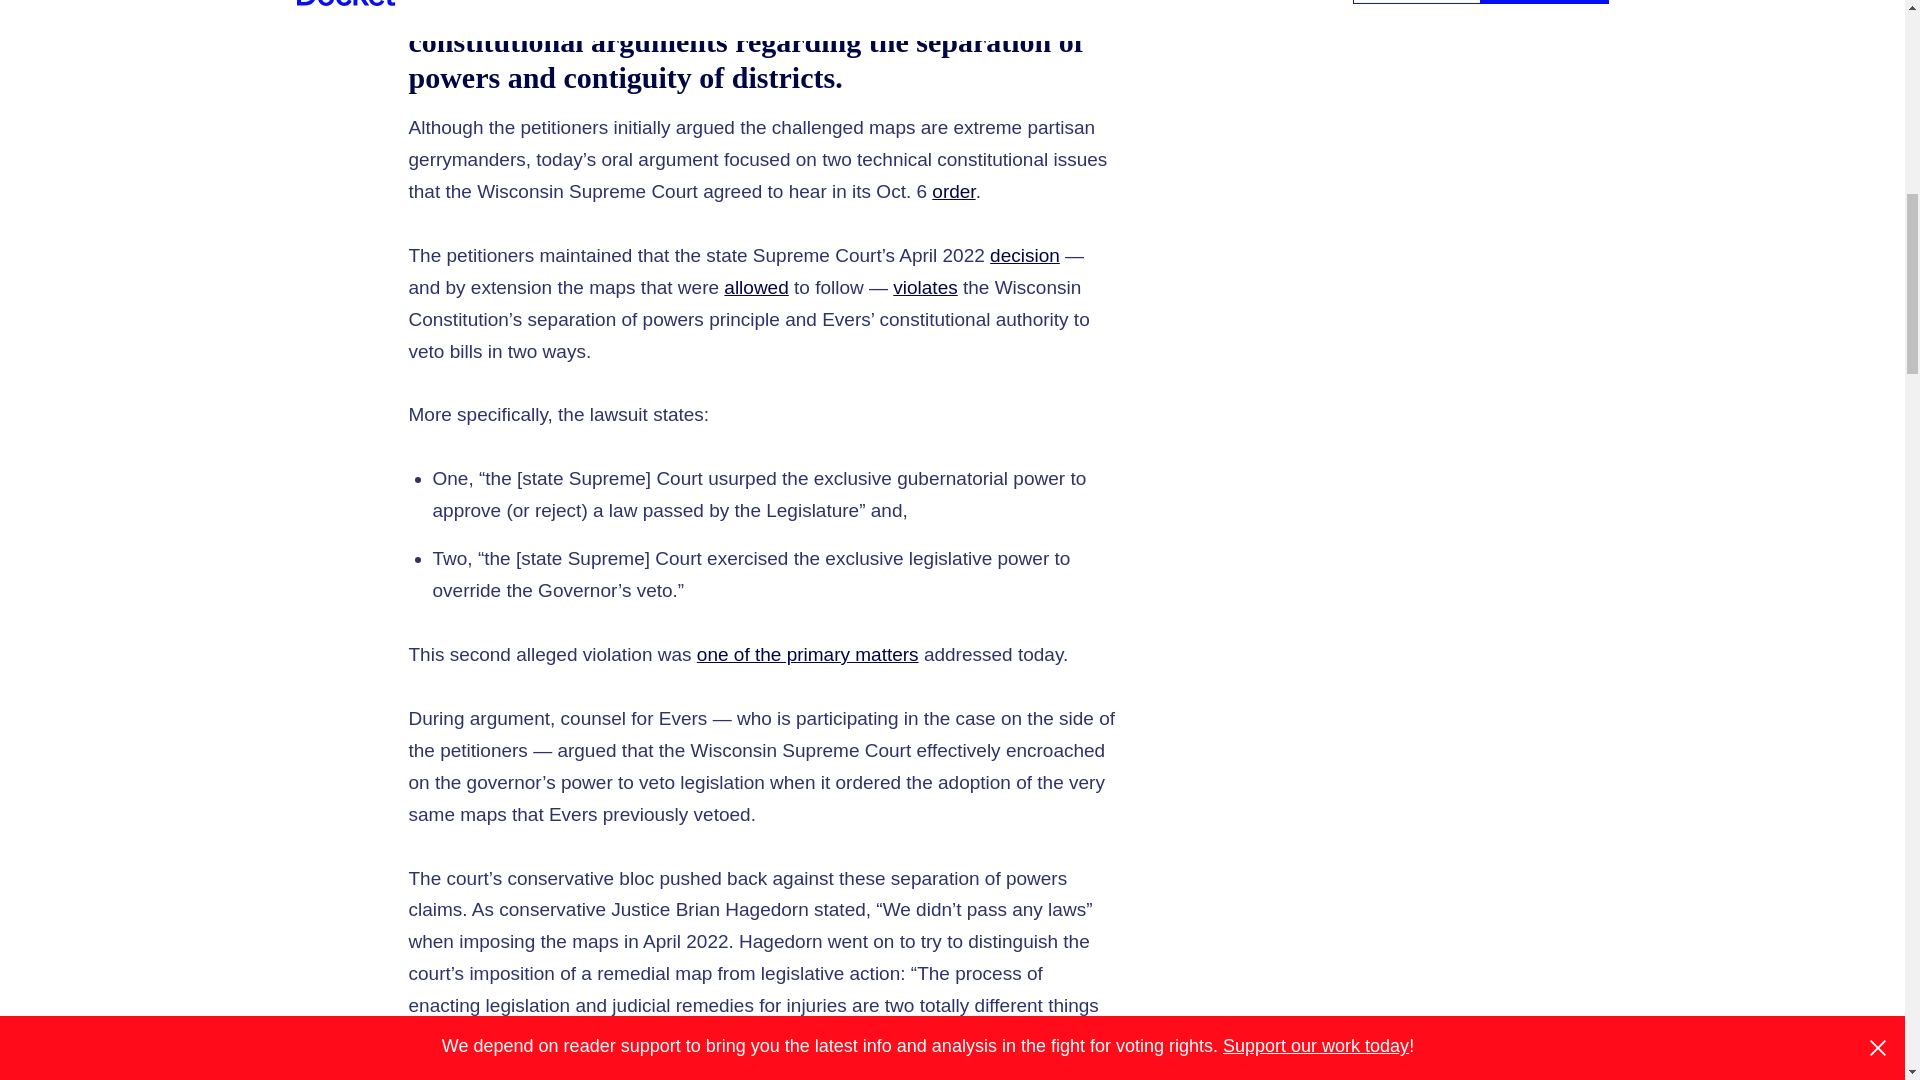 The width and height of the screenshot is (1920, 1080). Describe the element at coordinates (808, 654) in the screenshot. I see `one of the primary matters` at that location.